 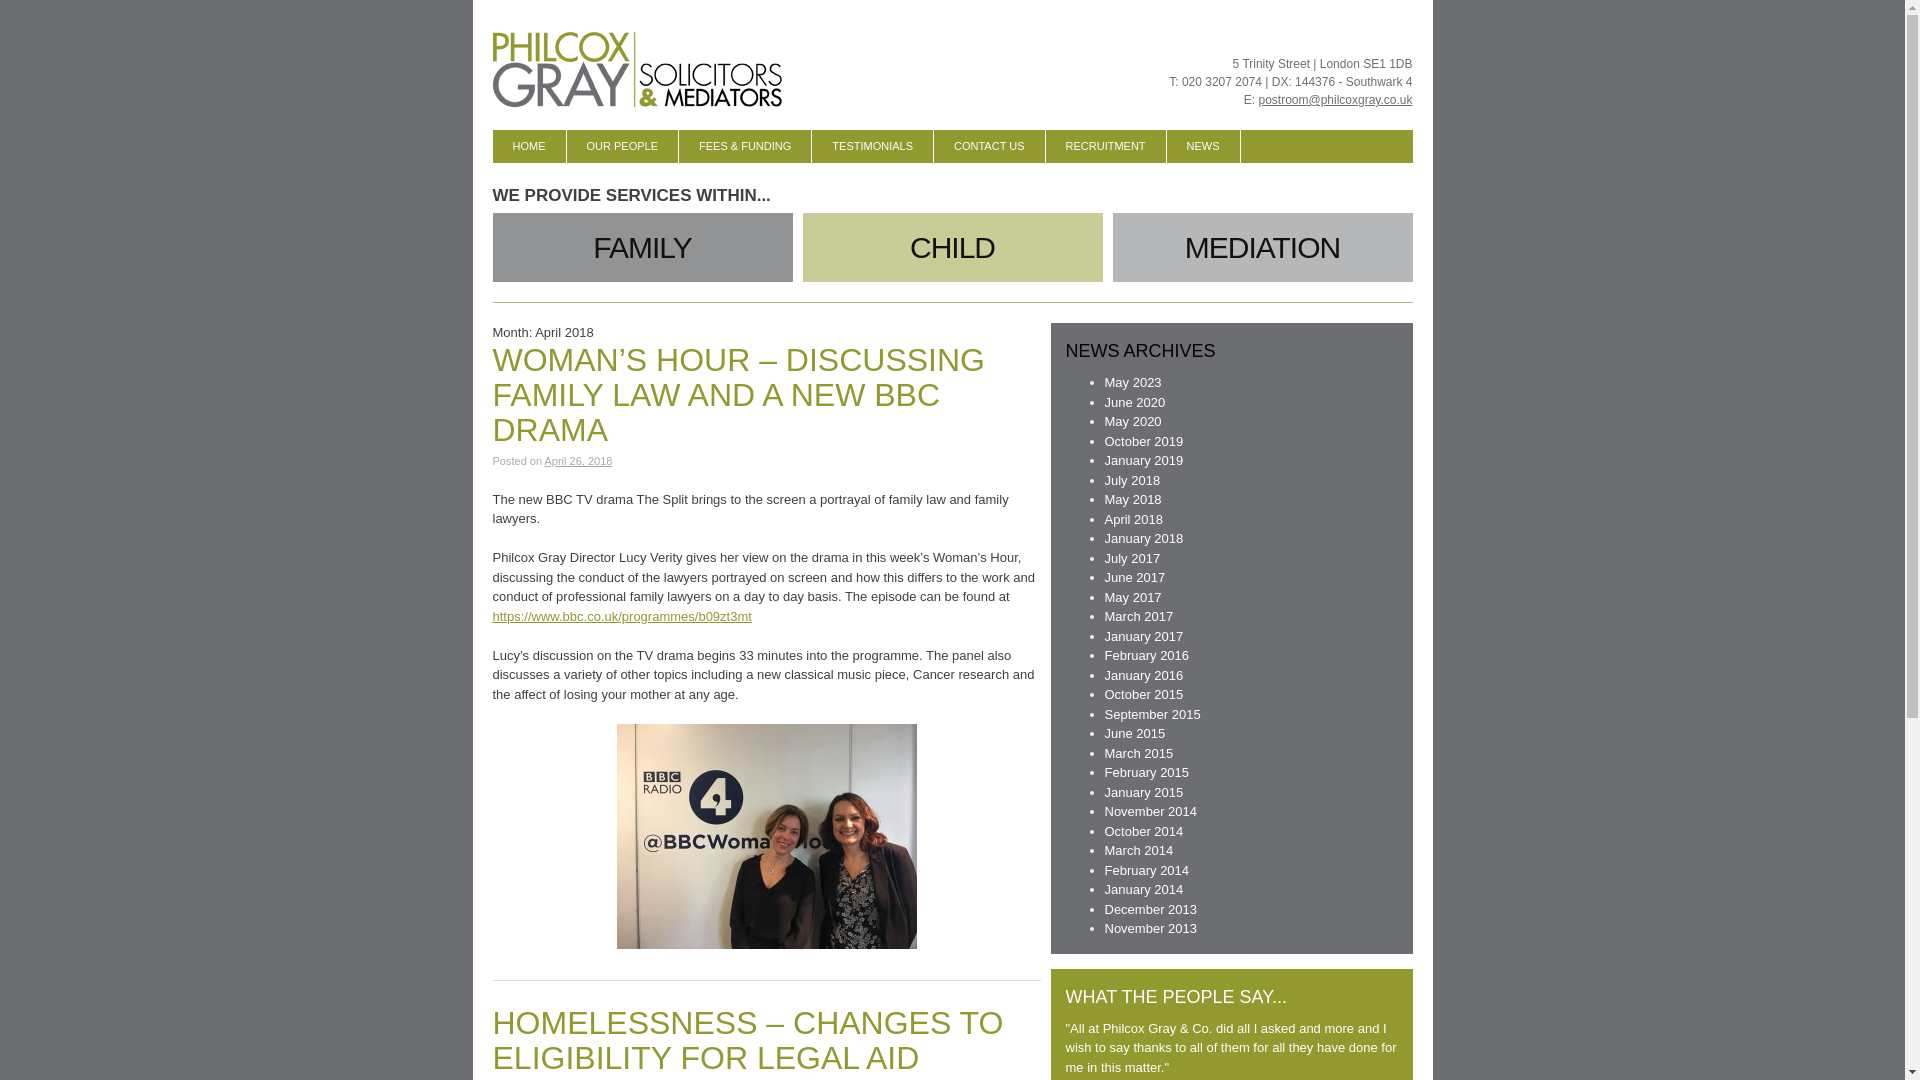 What do you see at coordinates (1143, 538) in the screenshot?
I see `January 2018` at bounding box center [1143, 538].